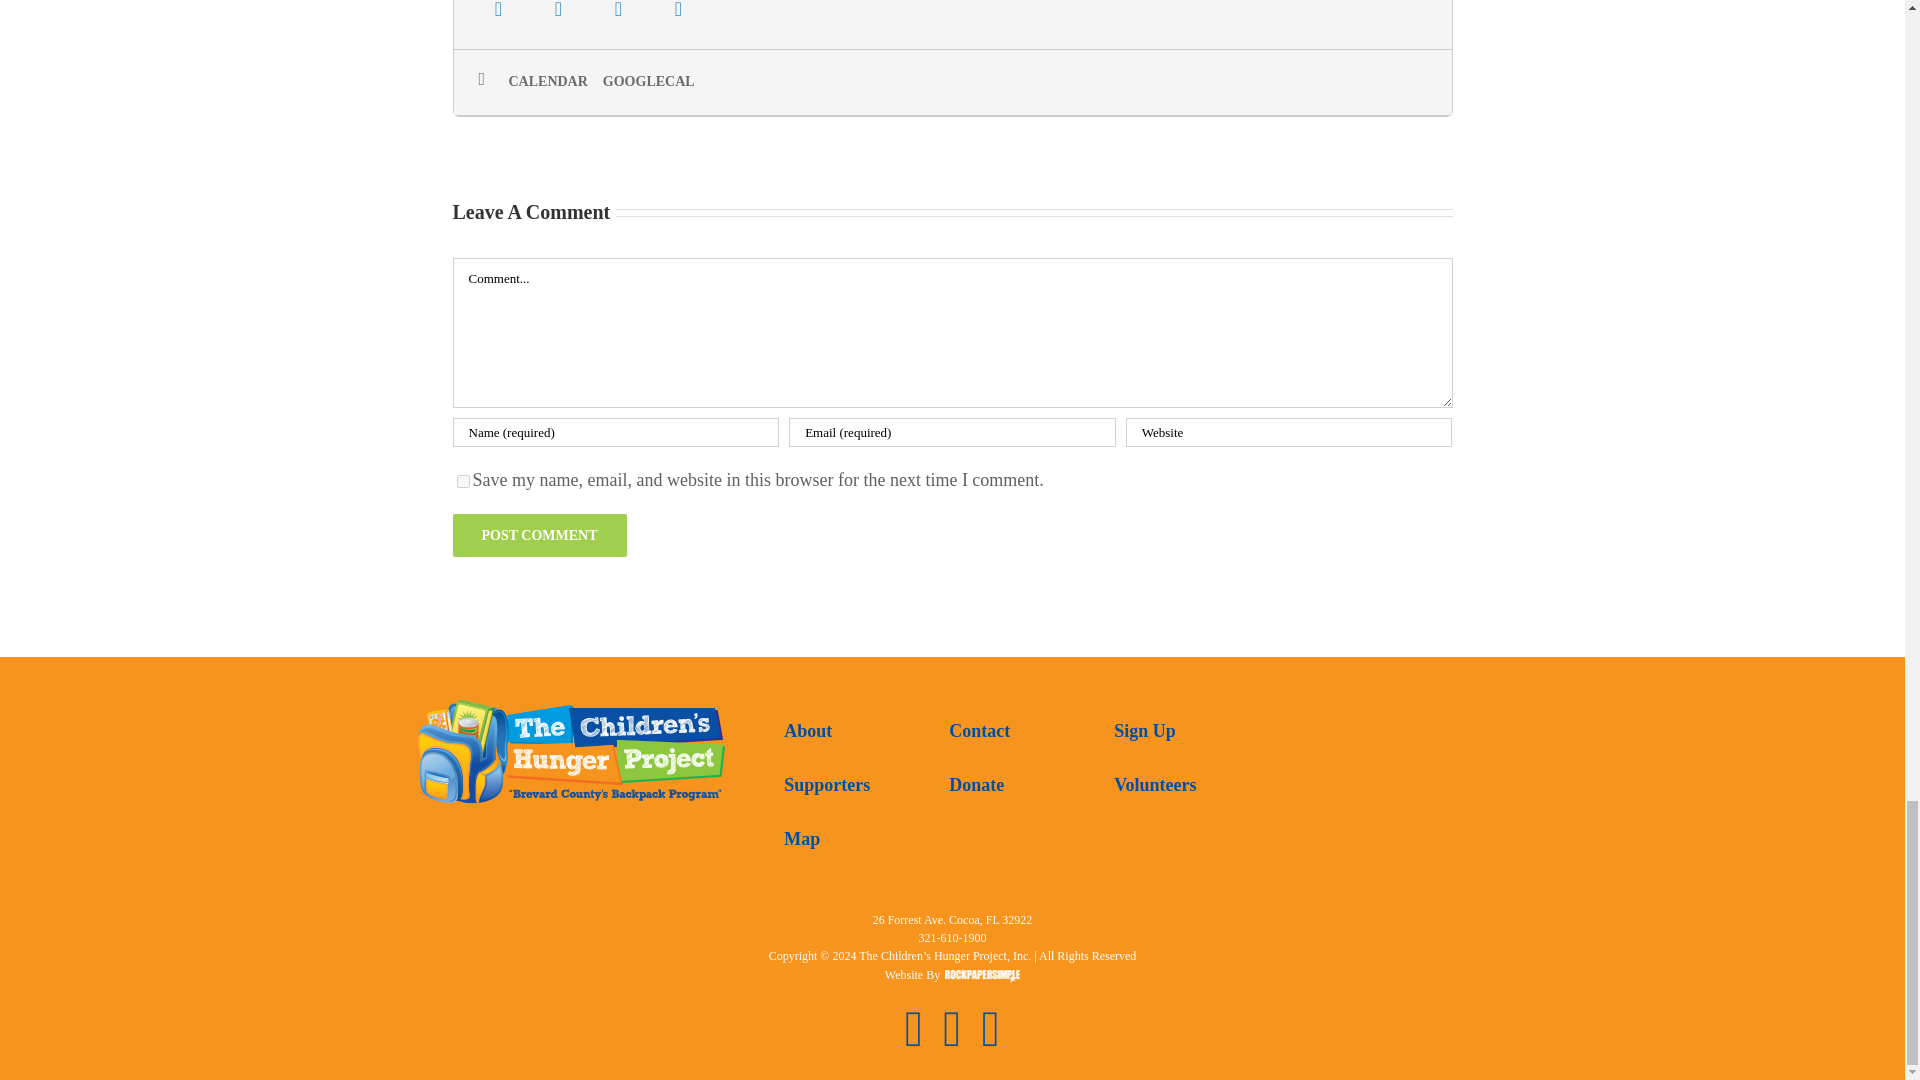 This screenshot has width=1920, height=1080. Describe the element at coordinates (618, 10) in the screenshot. I see `Share on Google Plus` at that location.